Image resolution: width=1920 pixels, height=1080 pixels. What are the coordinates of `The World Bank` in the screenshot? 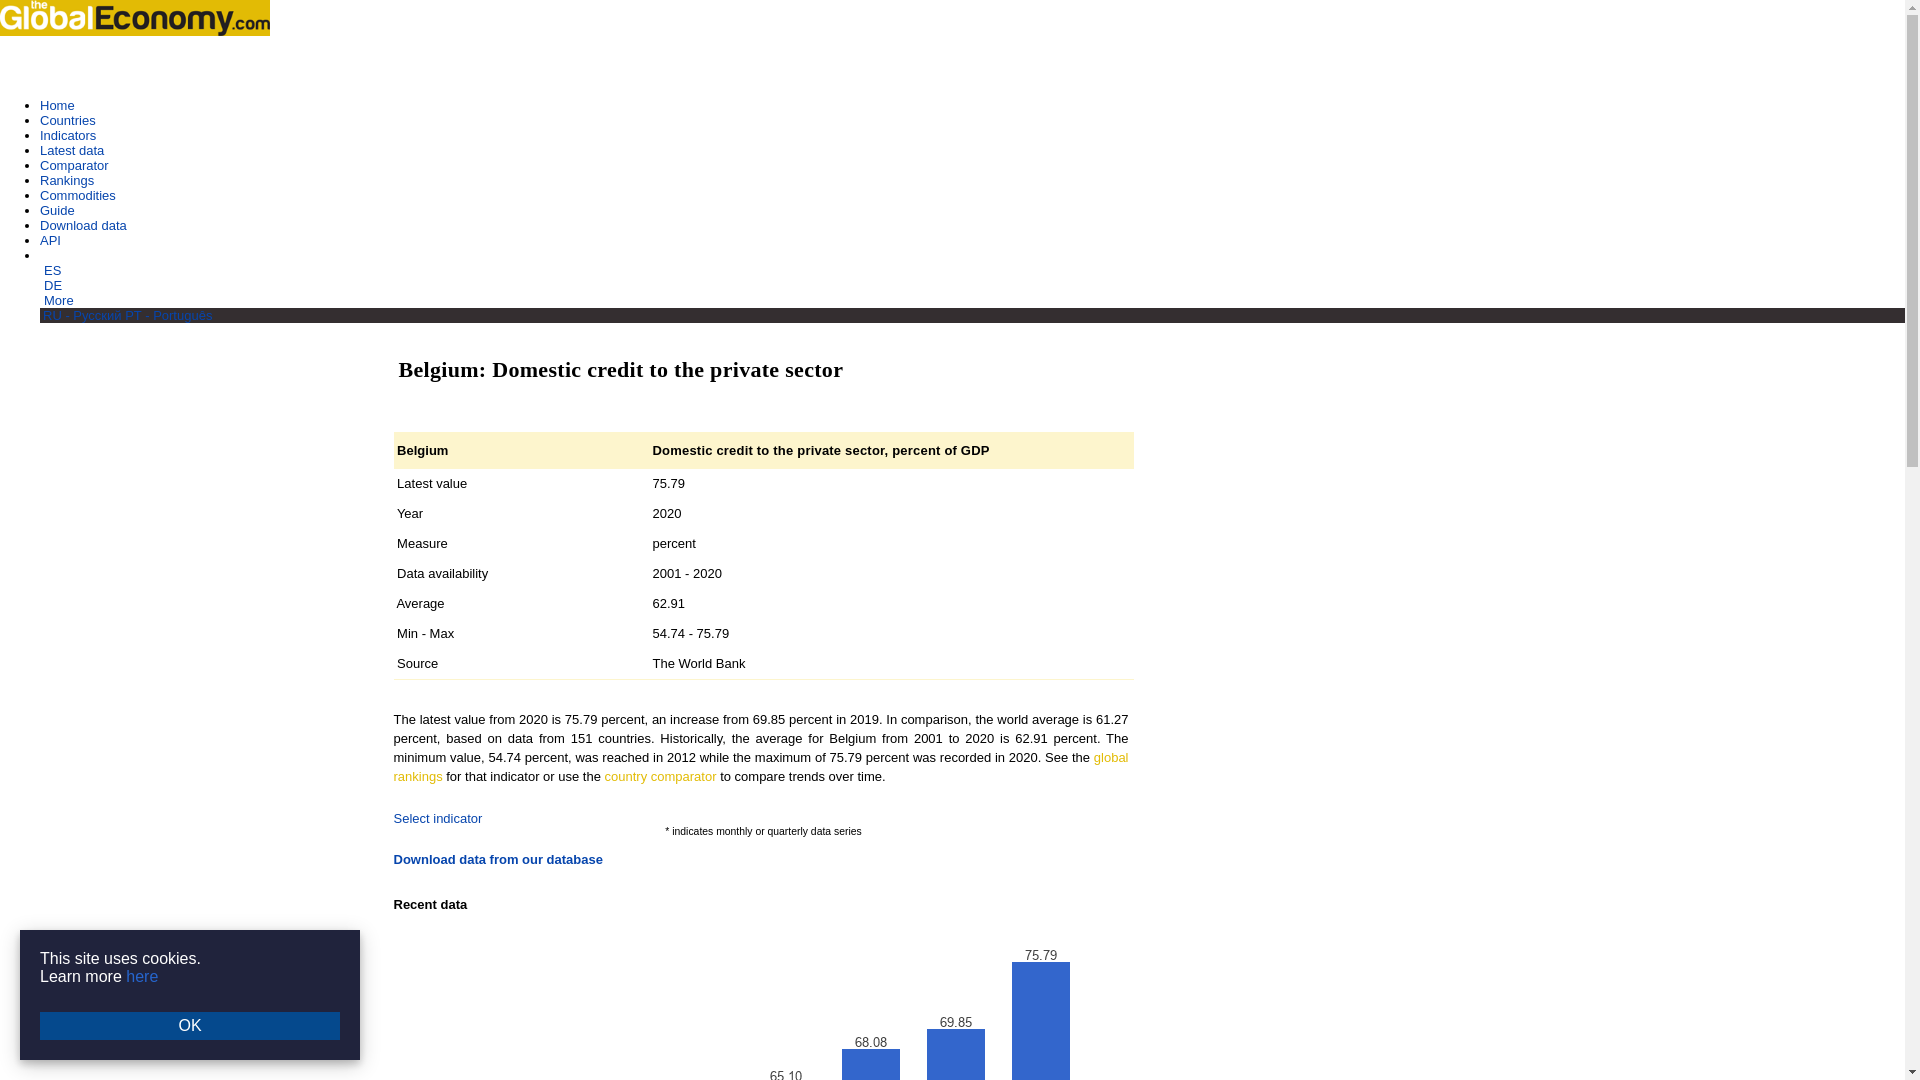 It's located at (698, 662).